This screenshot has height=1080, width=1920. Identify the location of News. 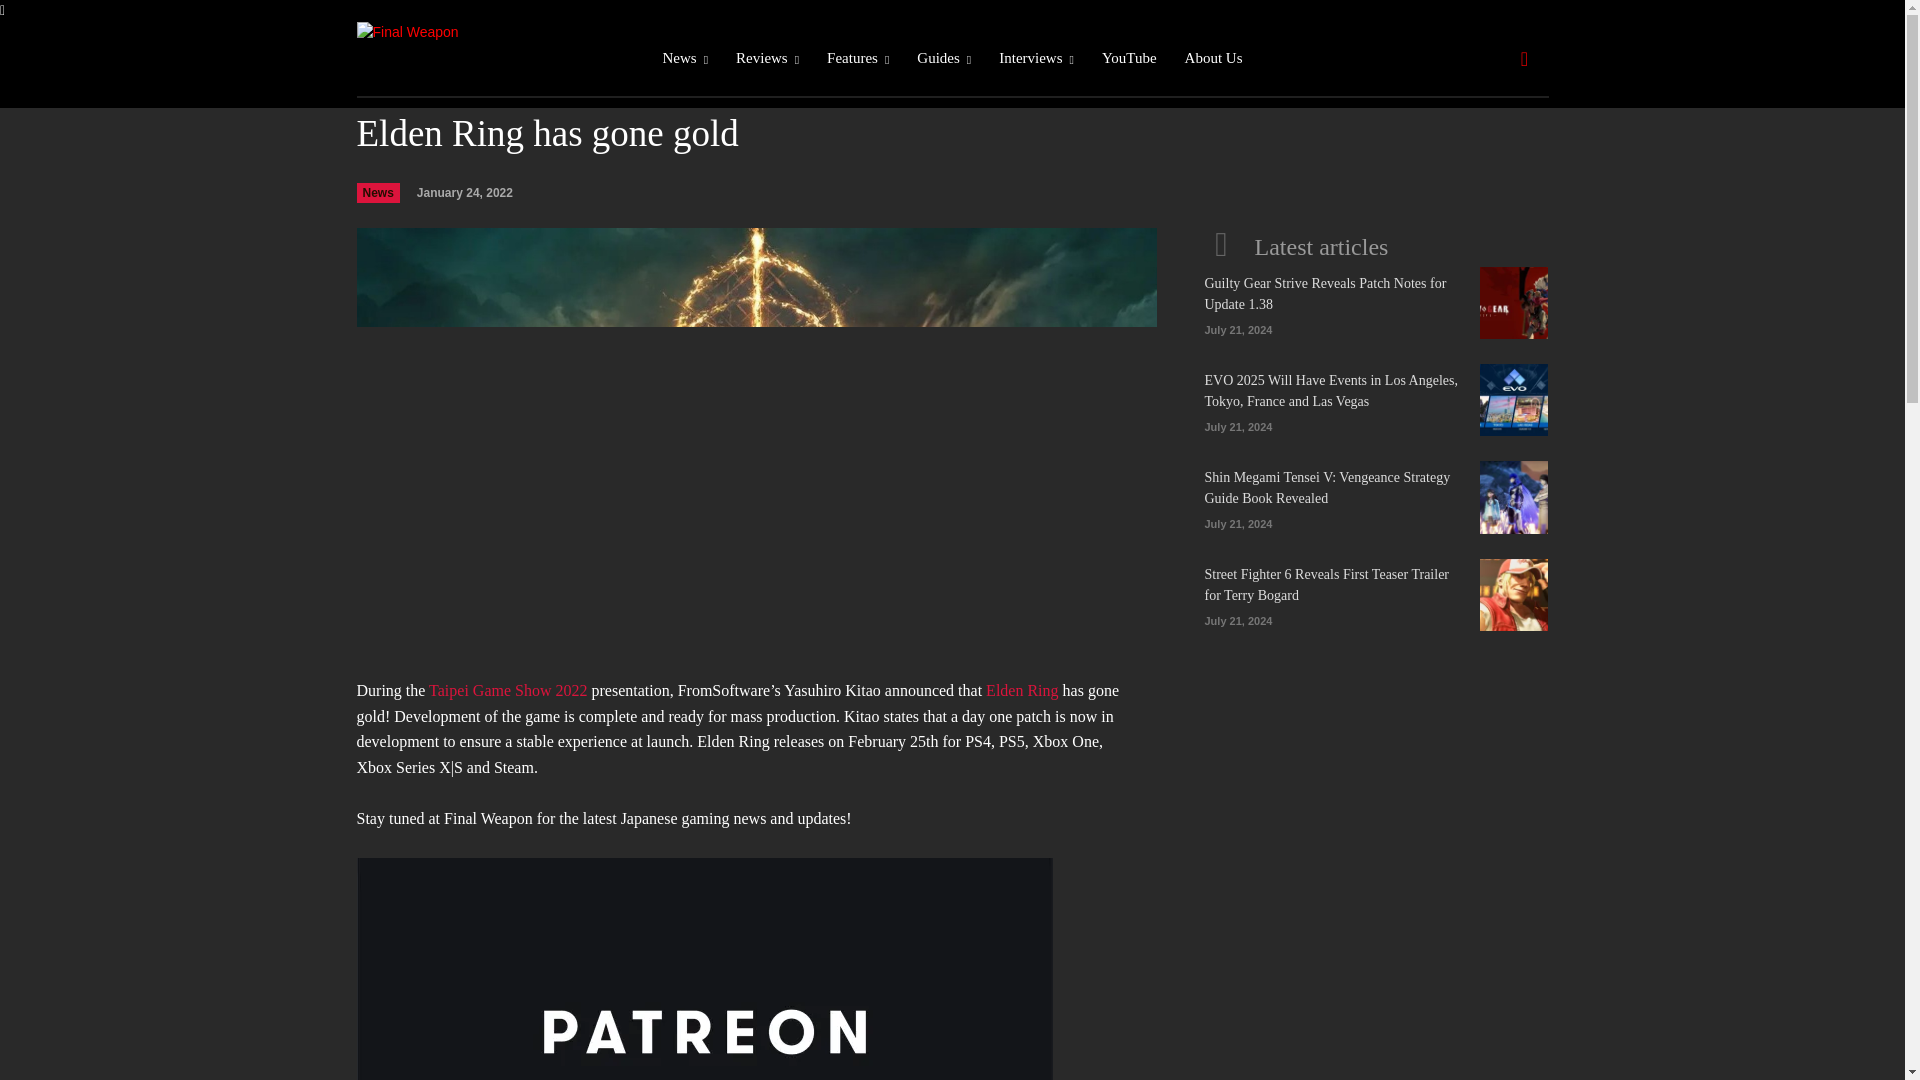
(685, 58).